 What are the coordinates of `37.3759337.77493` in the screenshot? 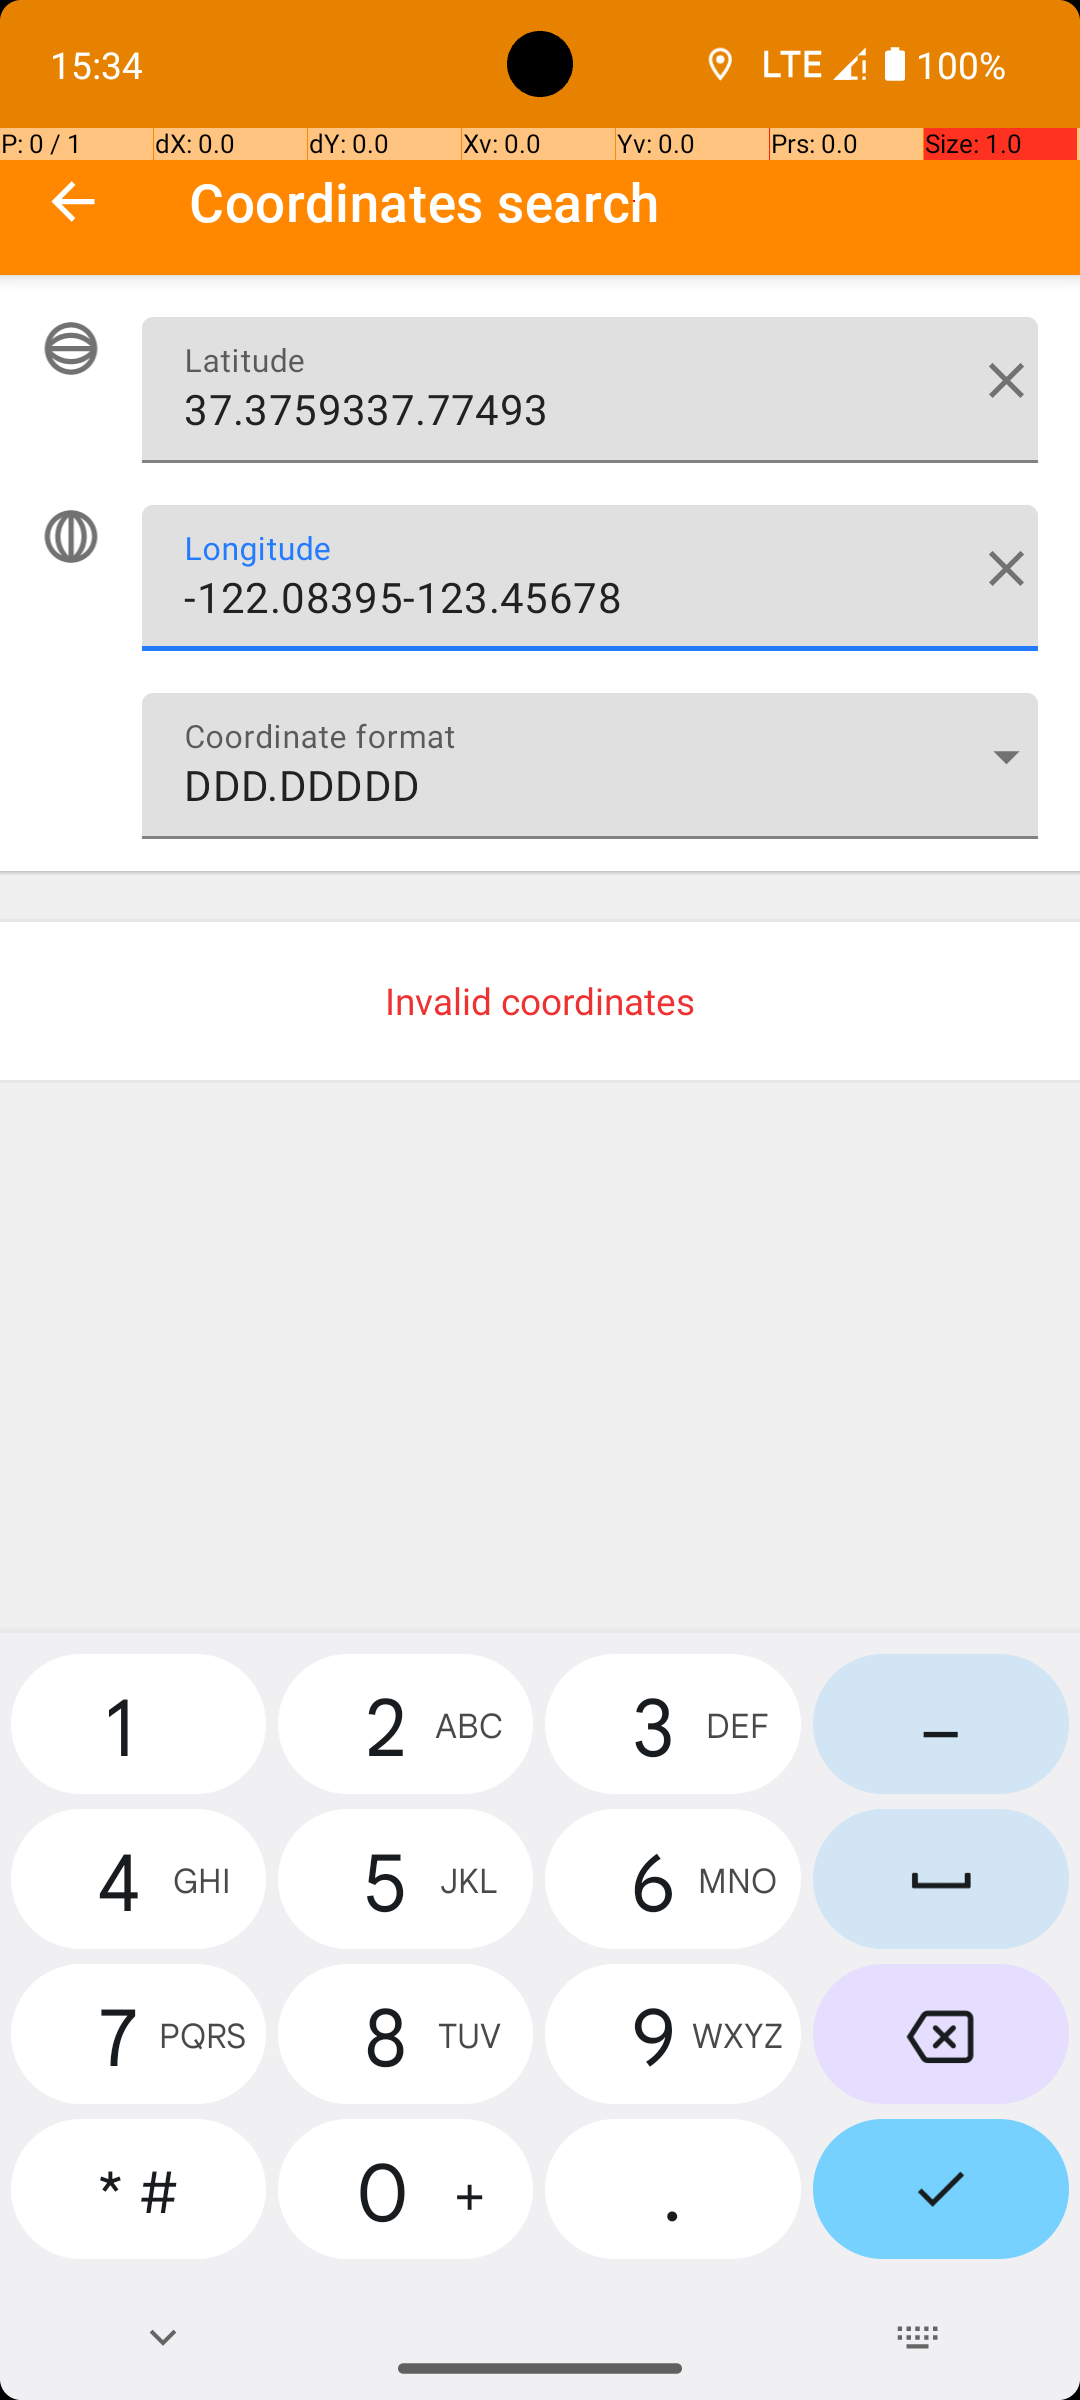 It's located at (590, 390).